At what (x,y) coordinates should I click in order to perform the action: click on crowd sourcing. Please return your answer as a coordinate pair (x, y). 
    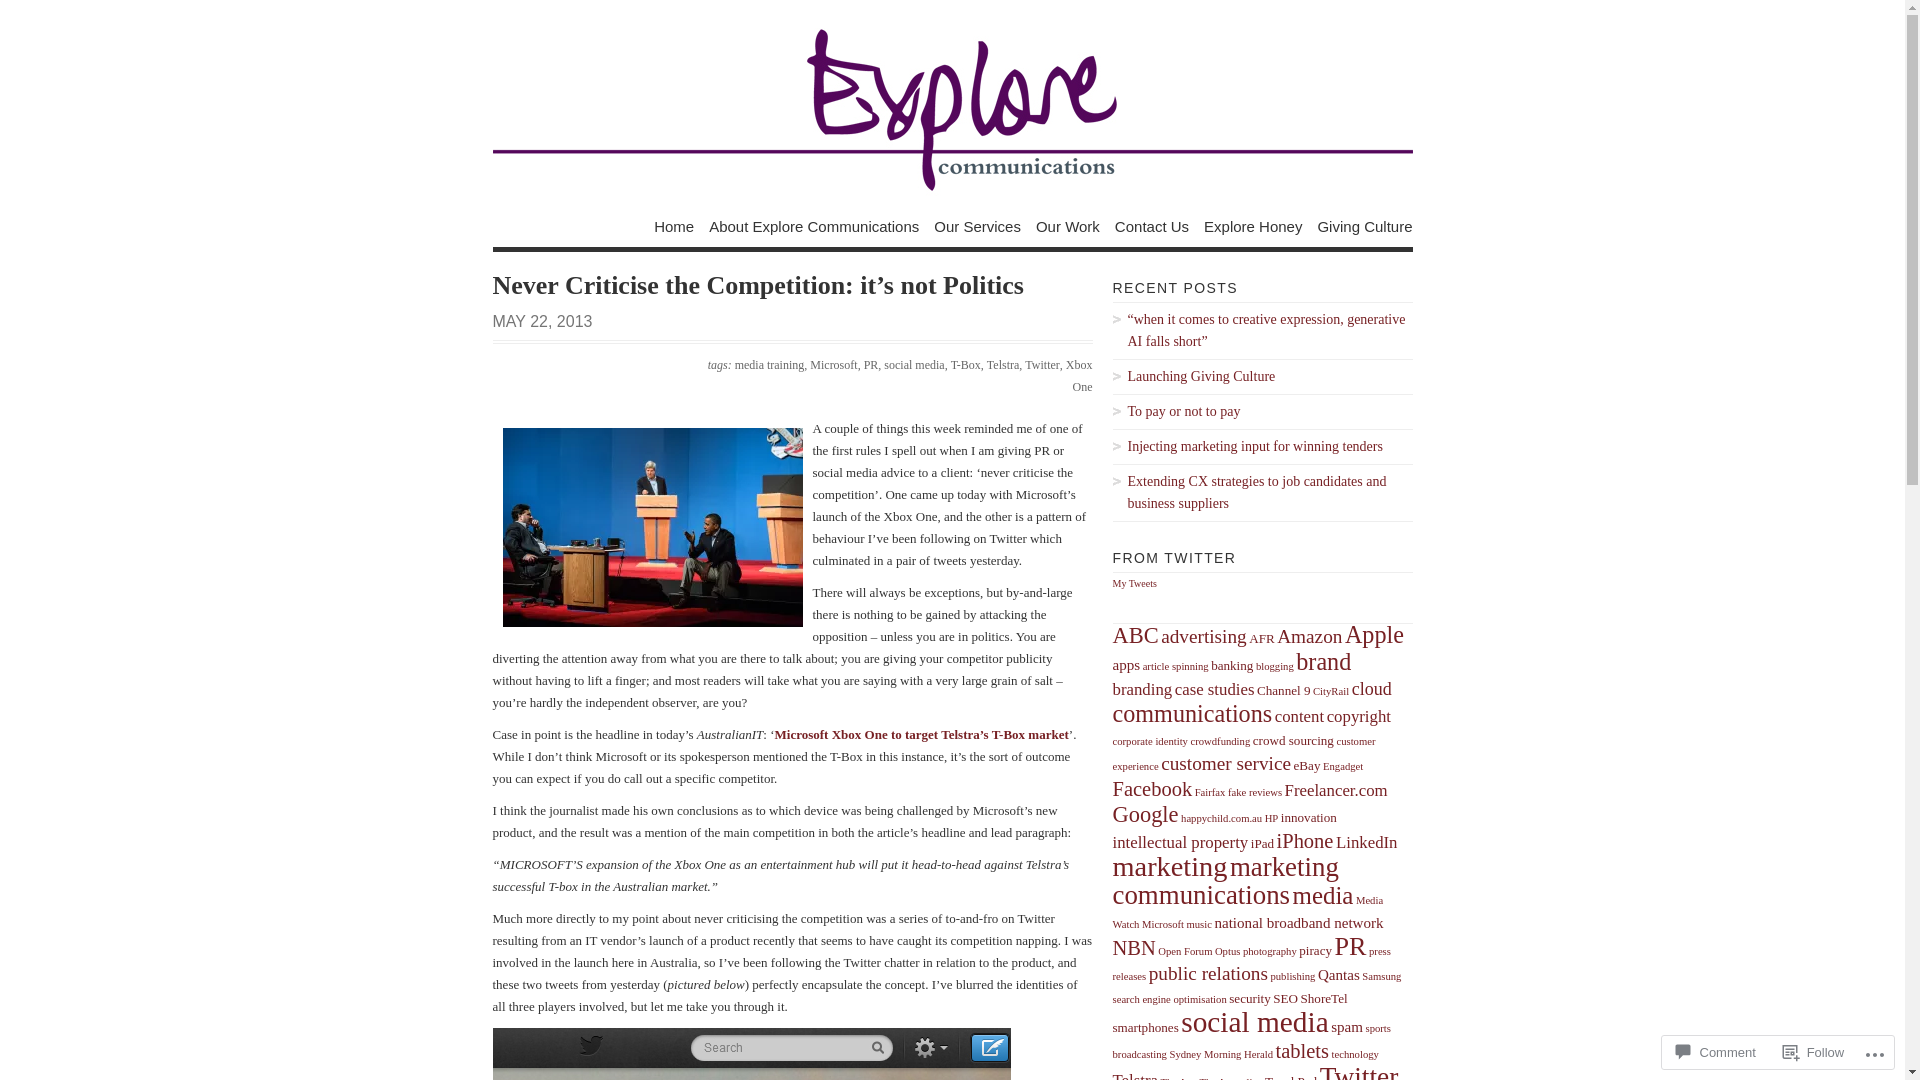
    Looking at the image, I should click on (1294, 740).